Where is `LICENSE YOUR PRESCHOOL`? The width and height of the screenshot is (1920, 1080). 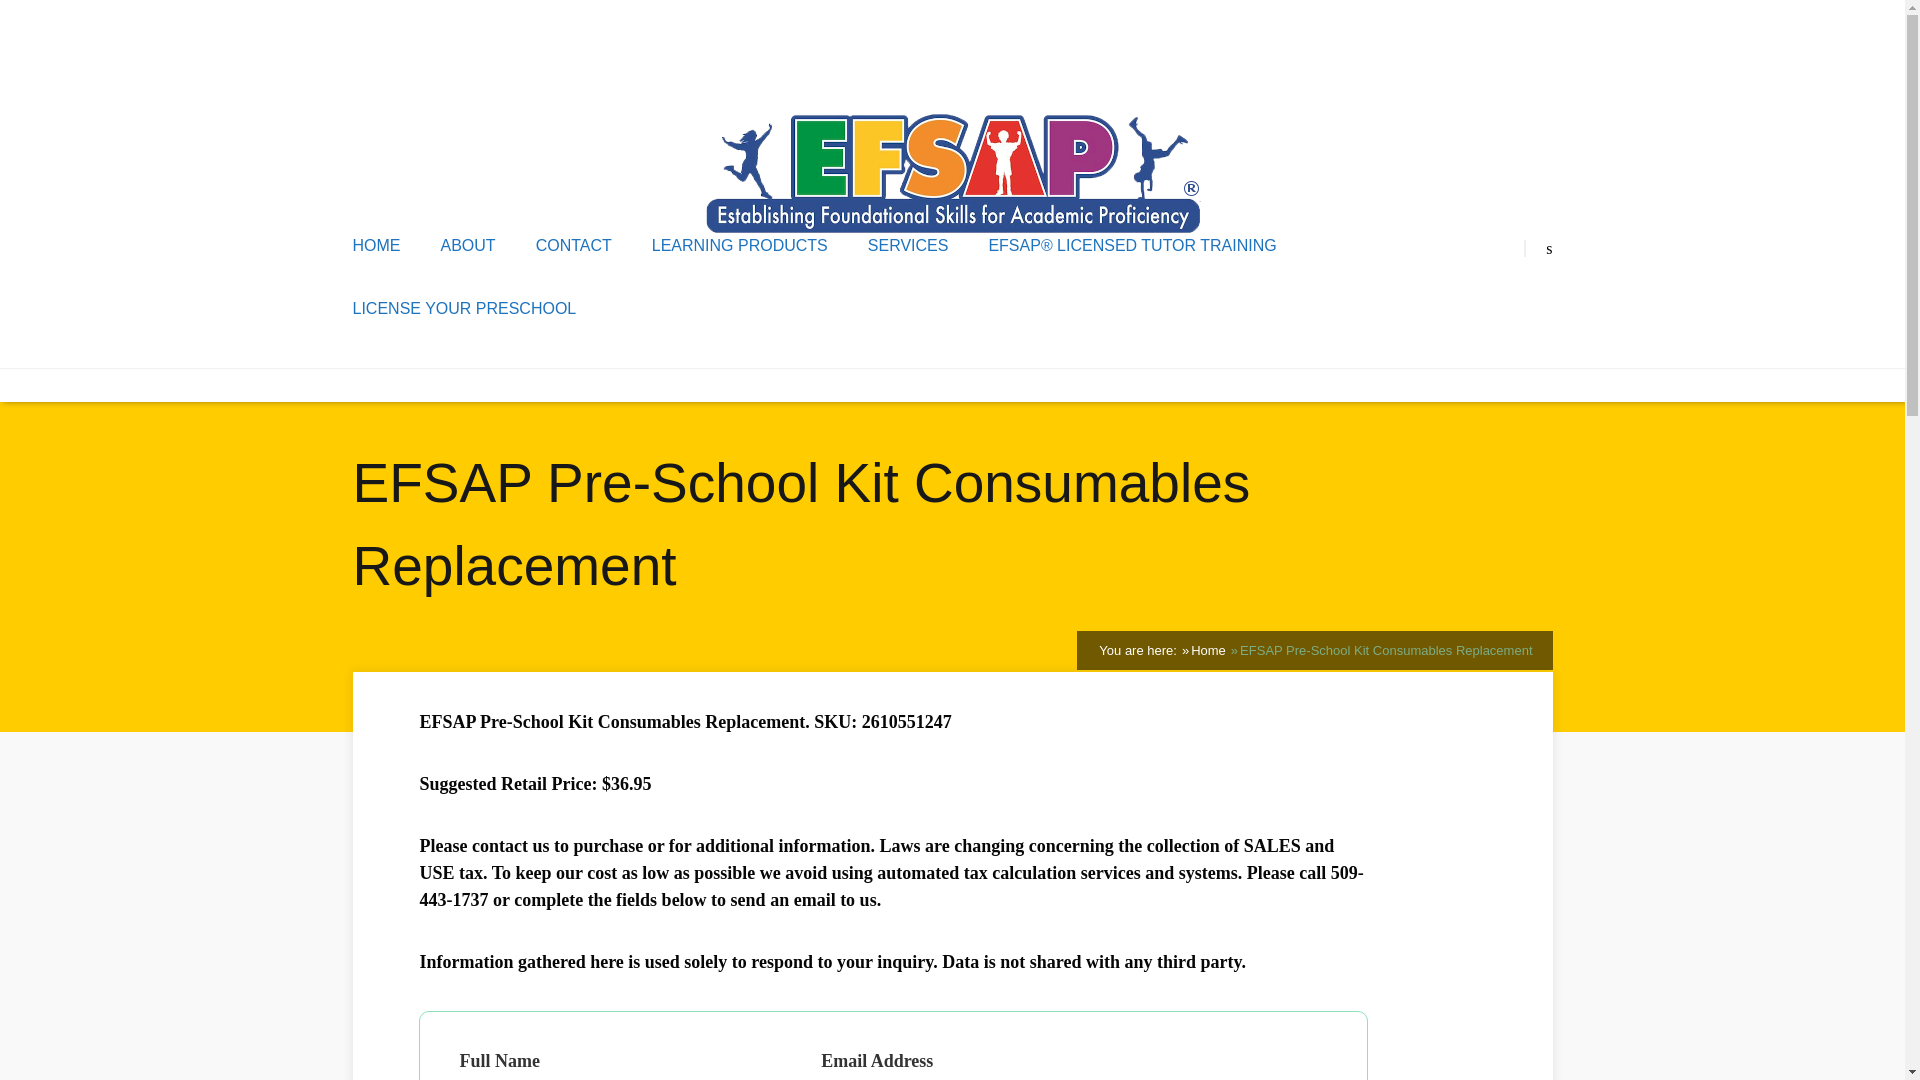
LICENSE YOUR PRESCHOOL is located at coordinates (464, 308).